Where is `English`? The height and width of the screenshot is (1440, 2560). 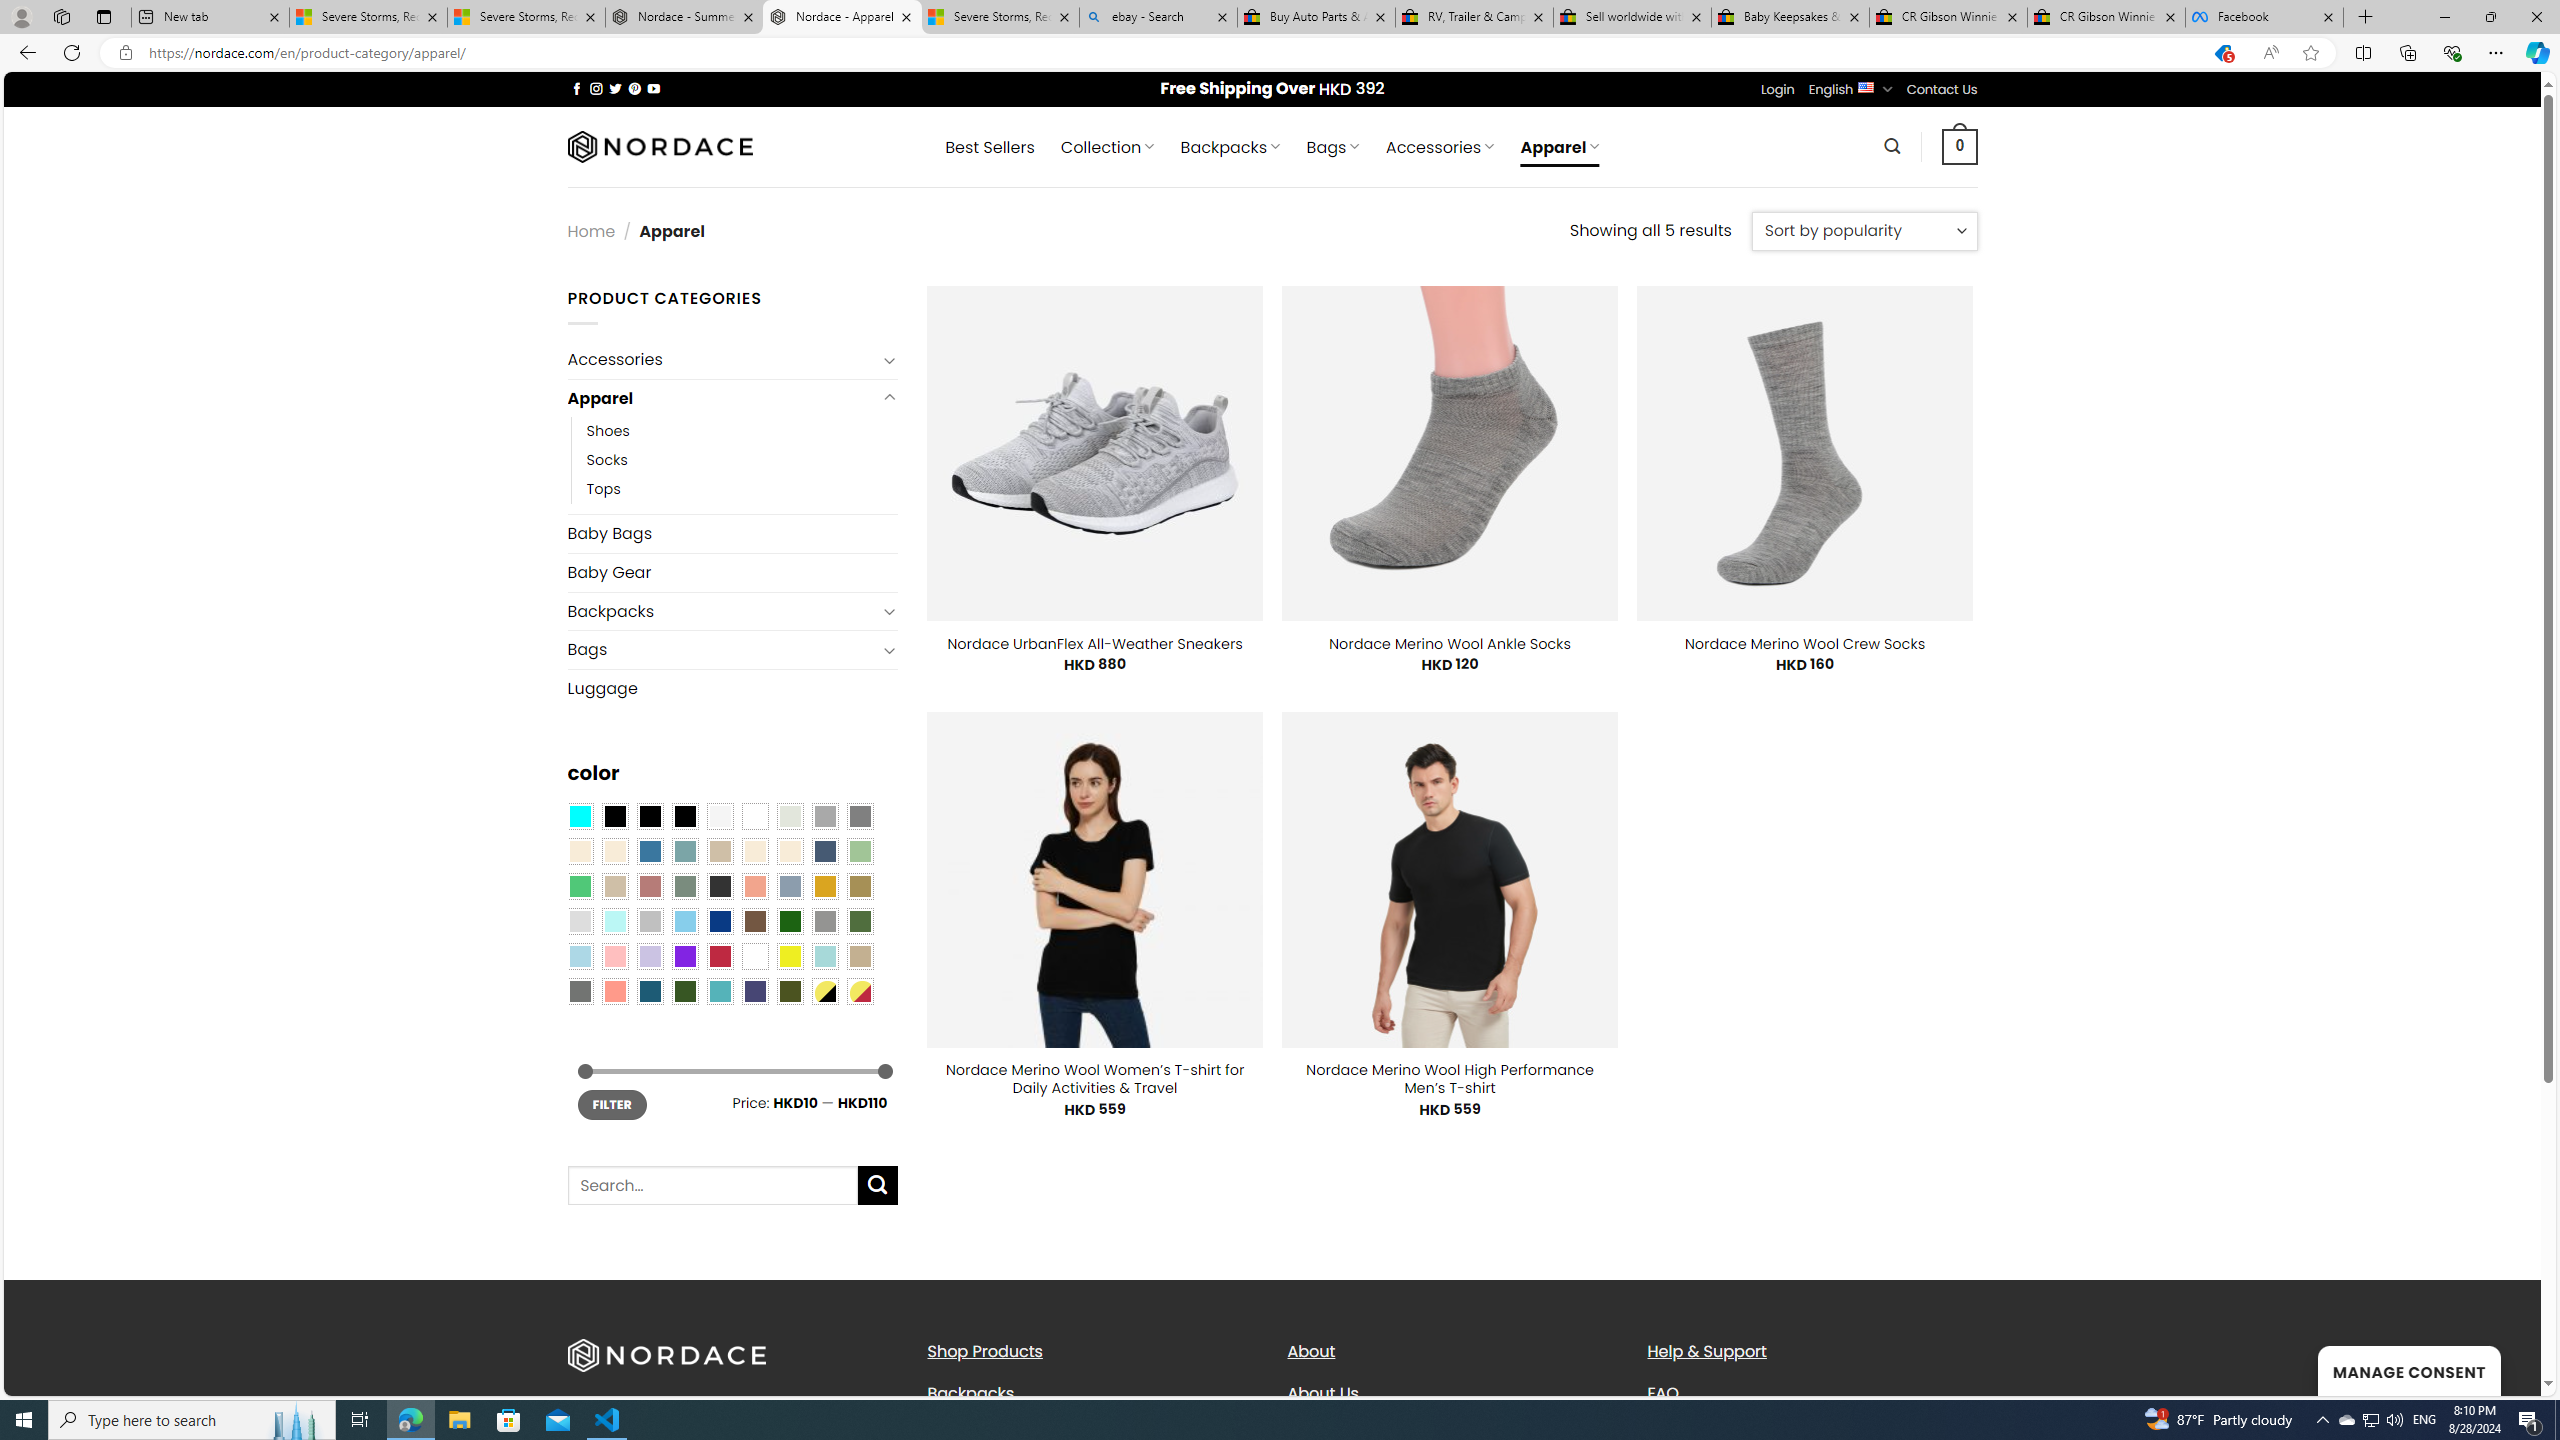
English is located at coordinates (1866, 86).